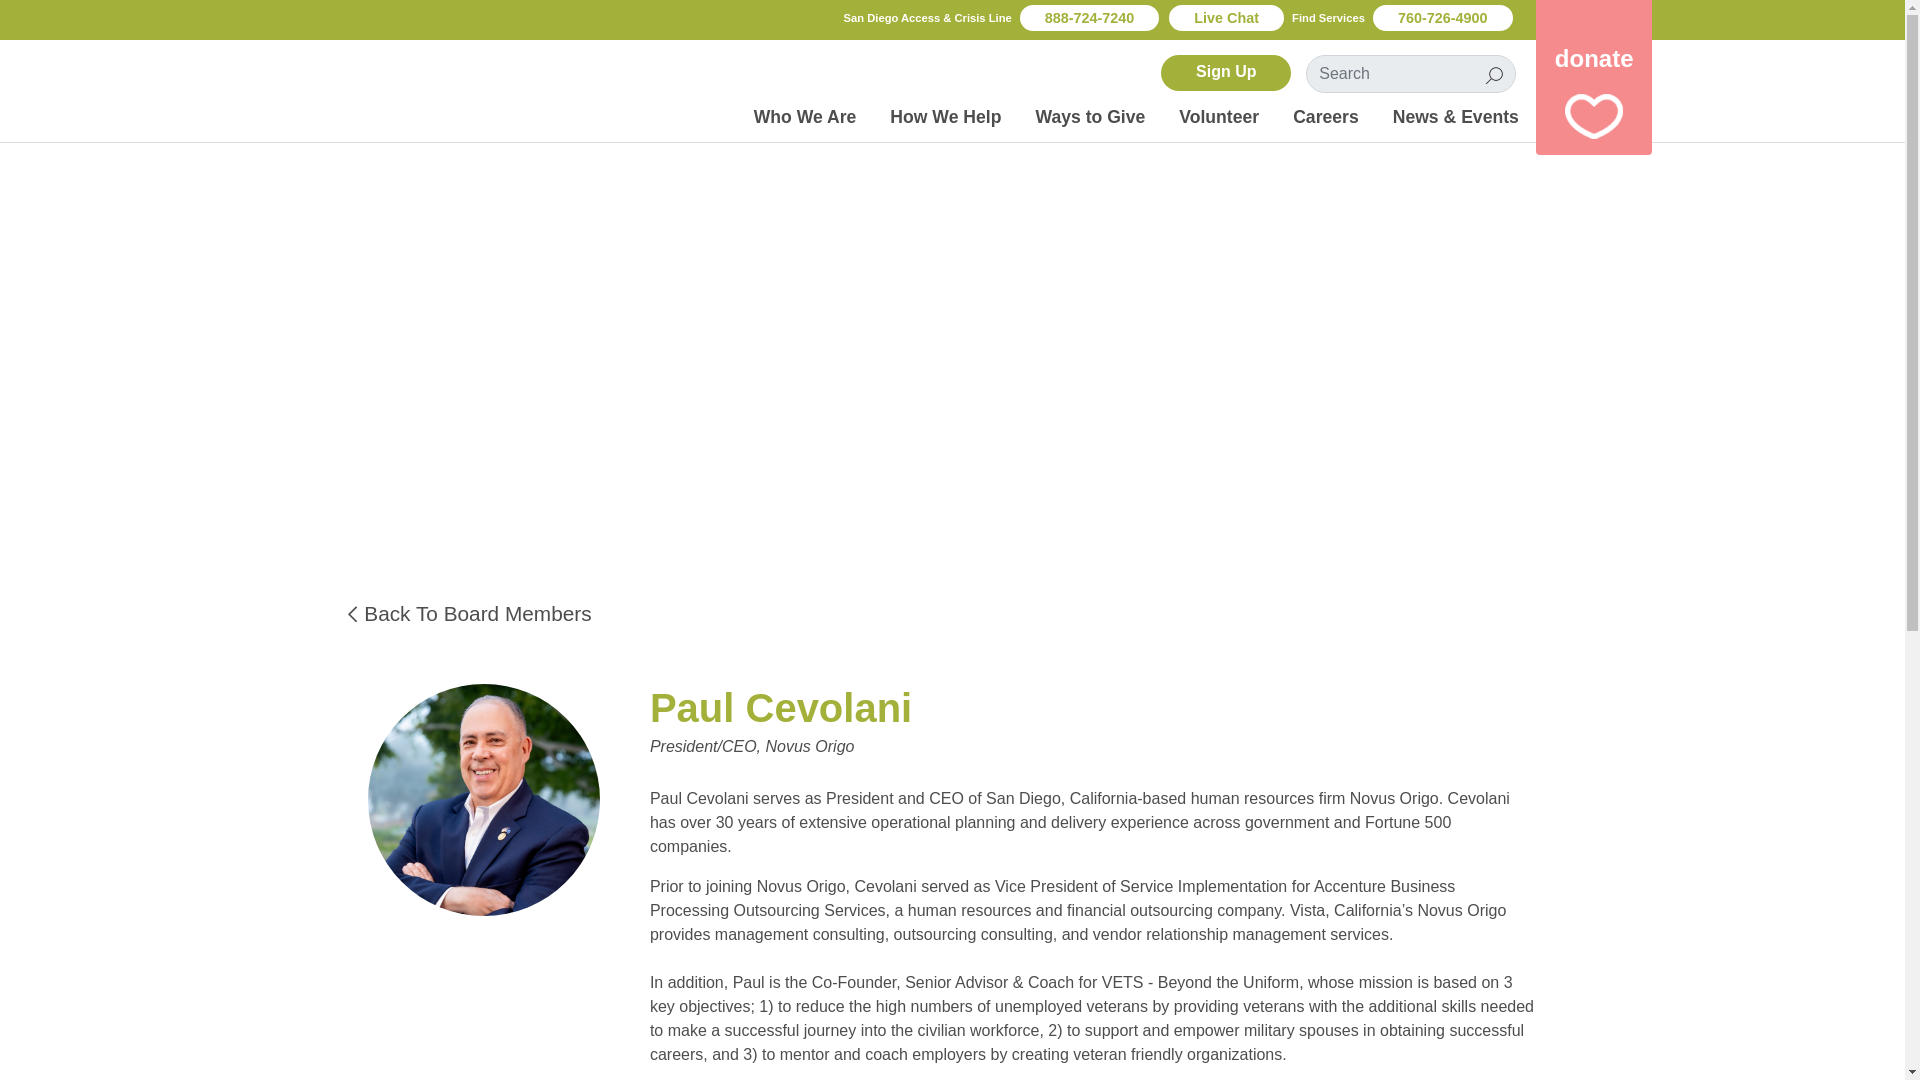  I want to click on Who We Are, so click(805, 117).